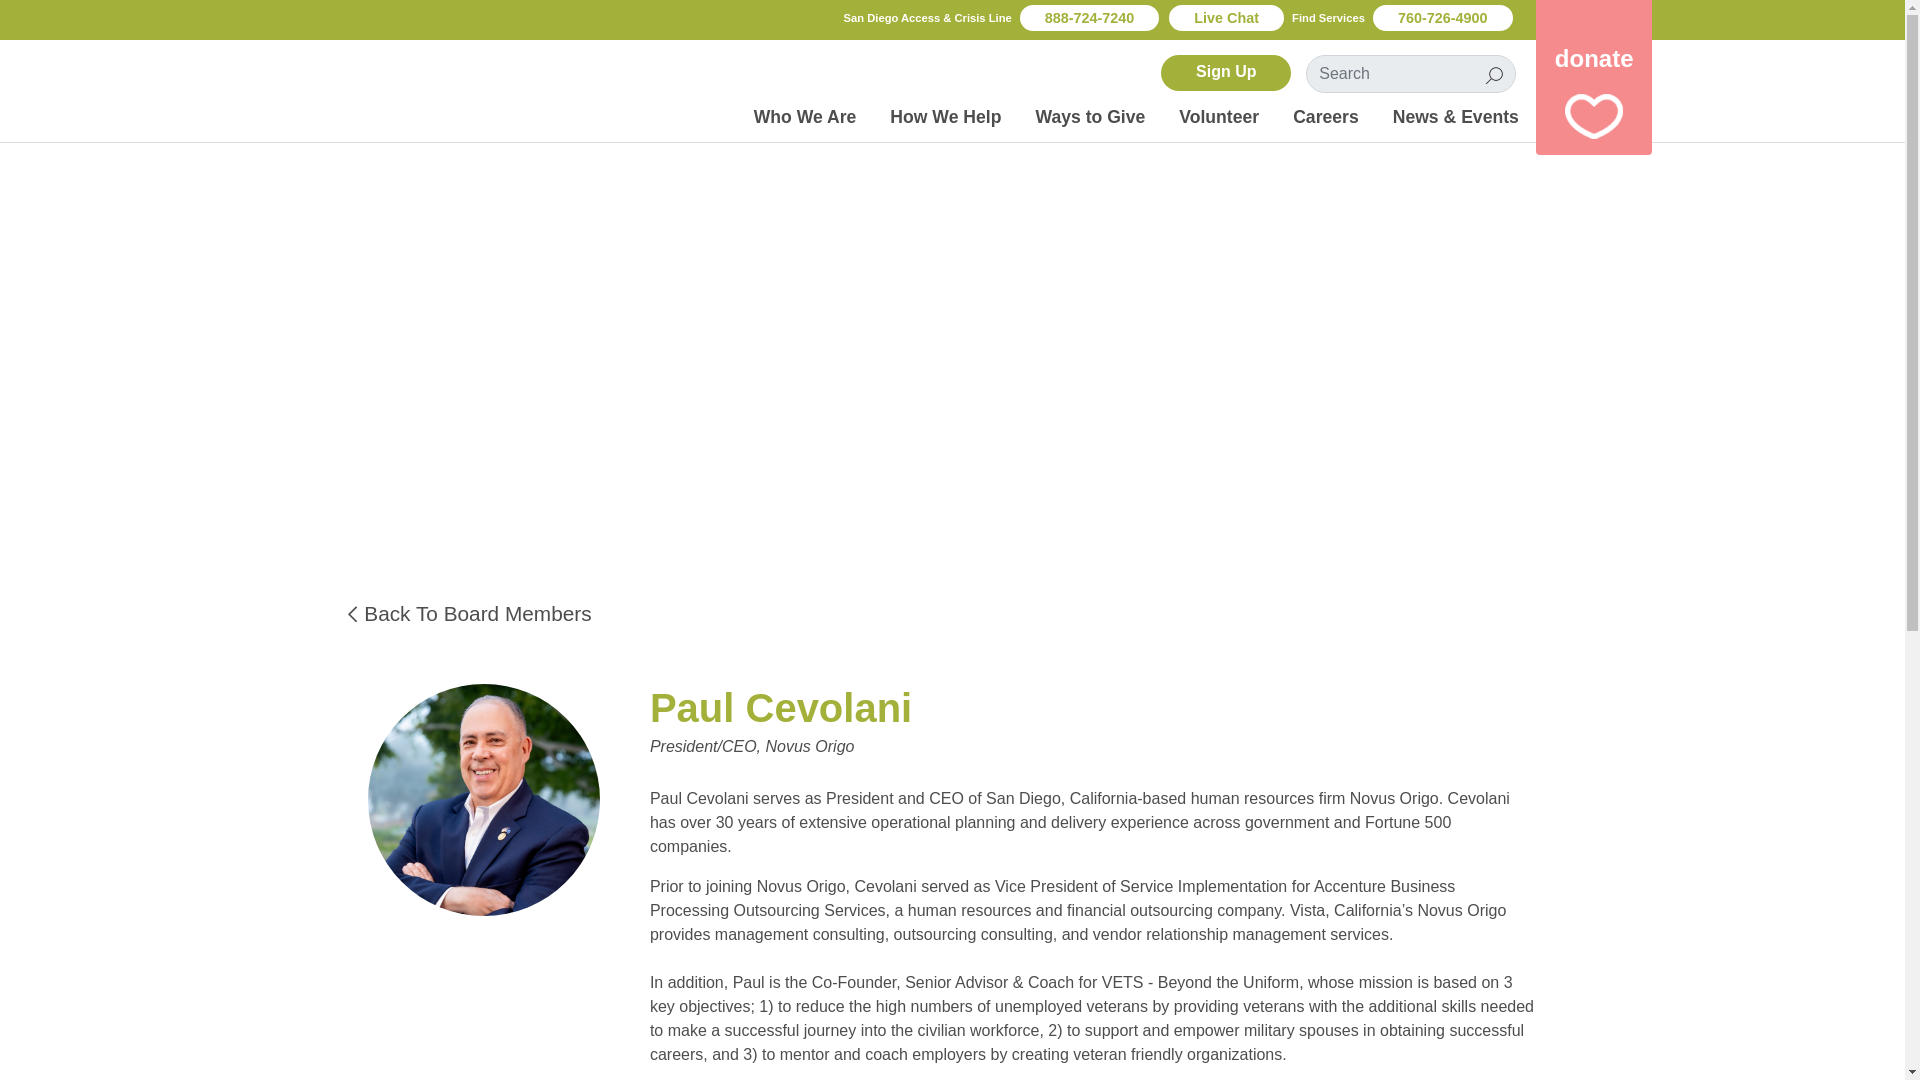  I want to click on Who We Are, so click(805, 117).